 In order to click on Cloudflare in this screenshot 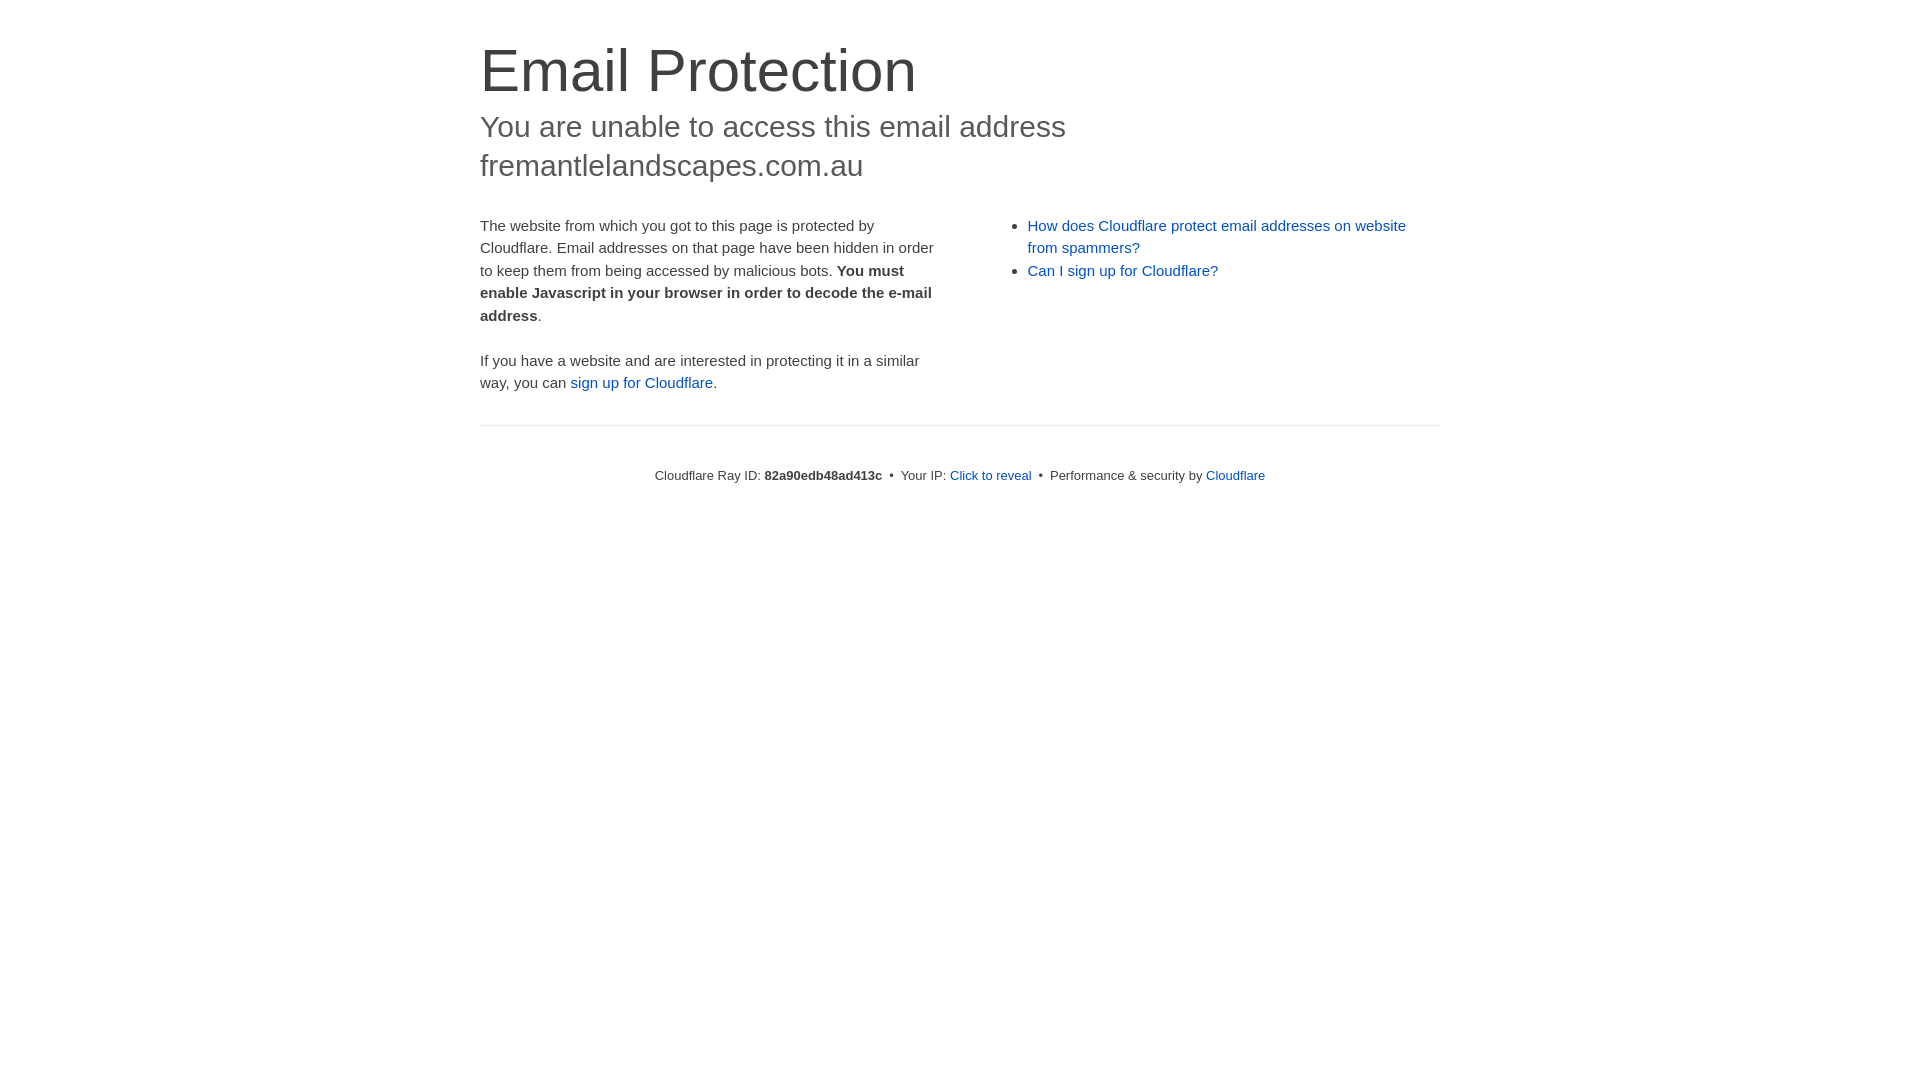, I will do `click(1236, 476)`.